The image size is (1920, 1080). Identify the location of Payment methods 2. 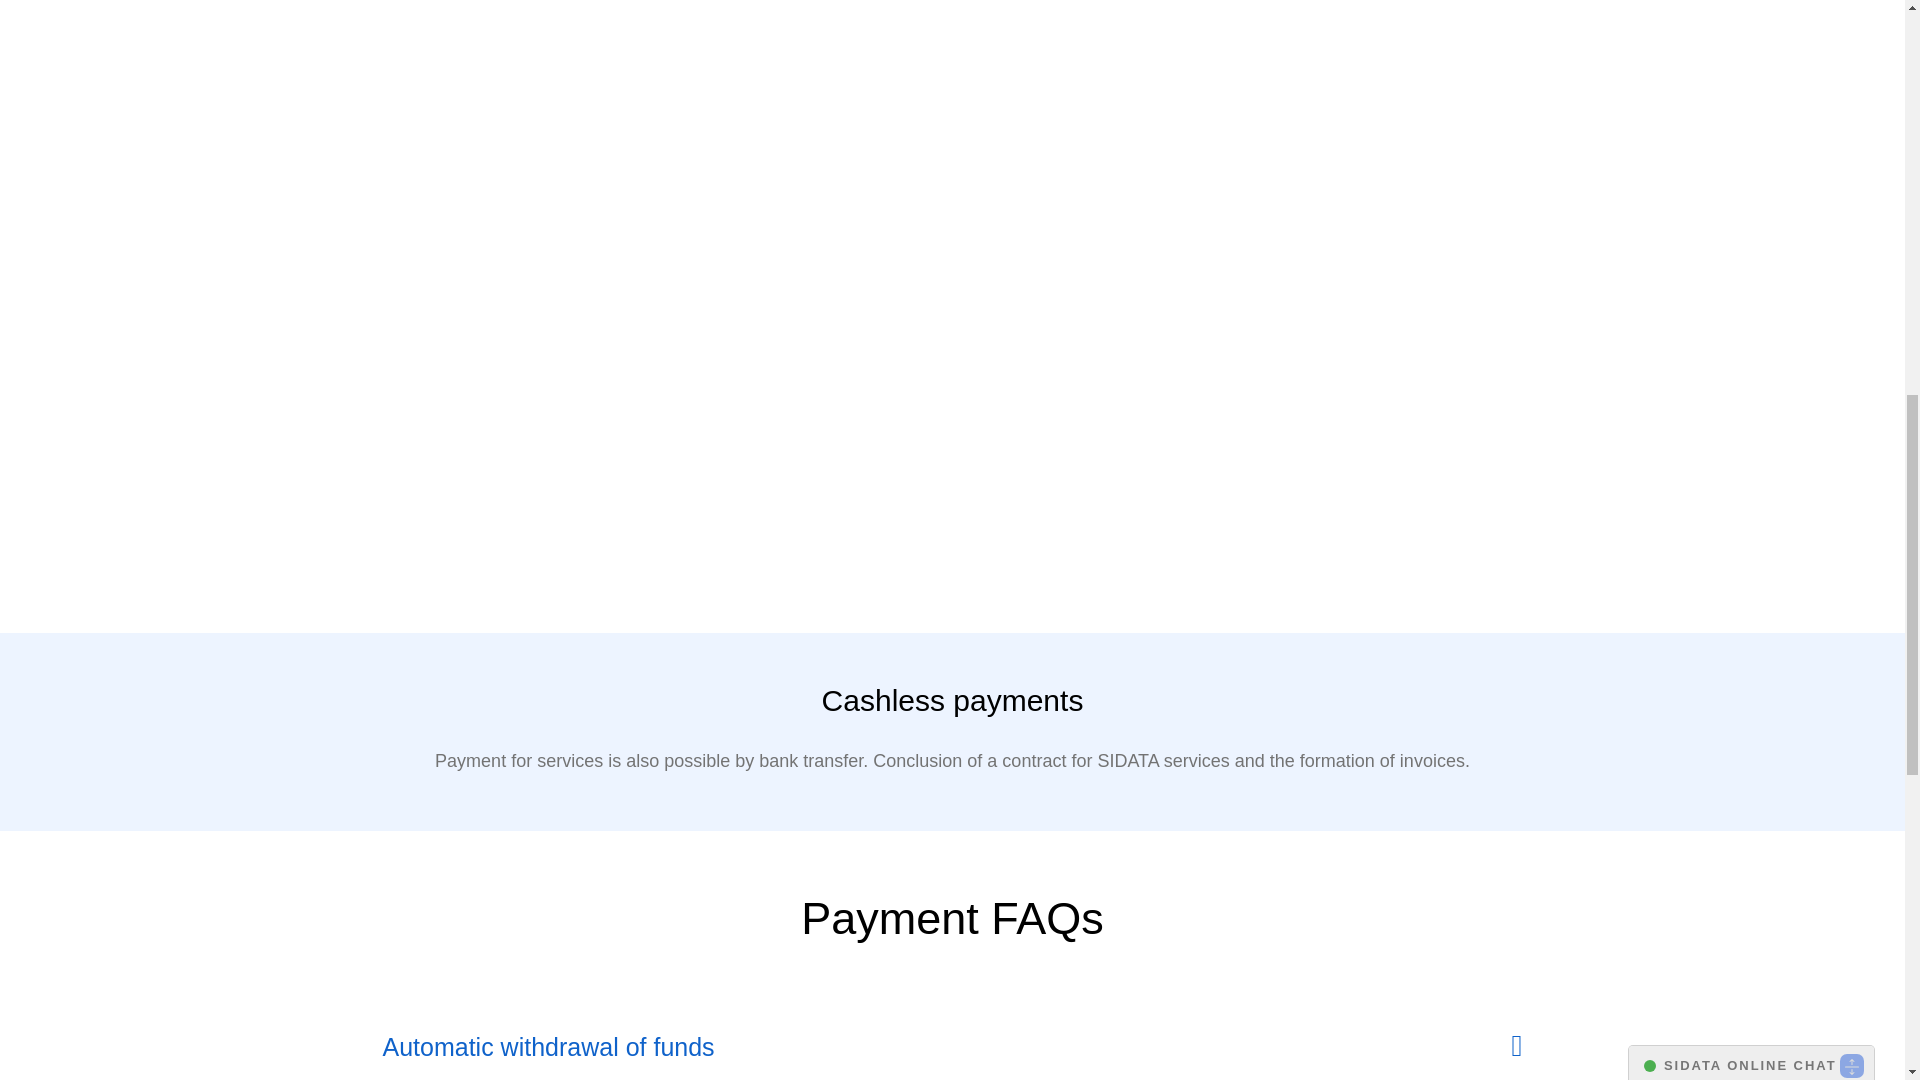
(951, 172).